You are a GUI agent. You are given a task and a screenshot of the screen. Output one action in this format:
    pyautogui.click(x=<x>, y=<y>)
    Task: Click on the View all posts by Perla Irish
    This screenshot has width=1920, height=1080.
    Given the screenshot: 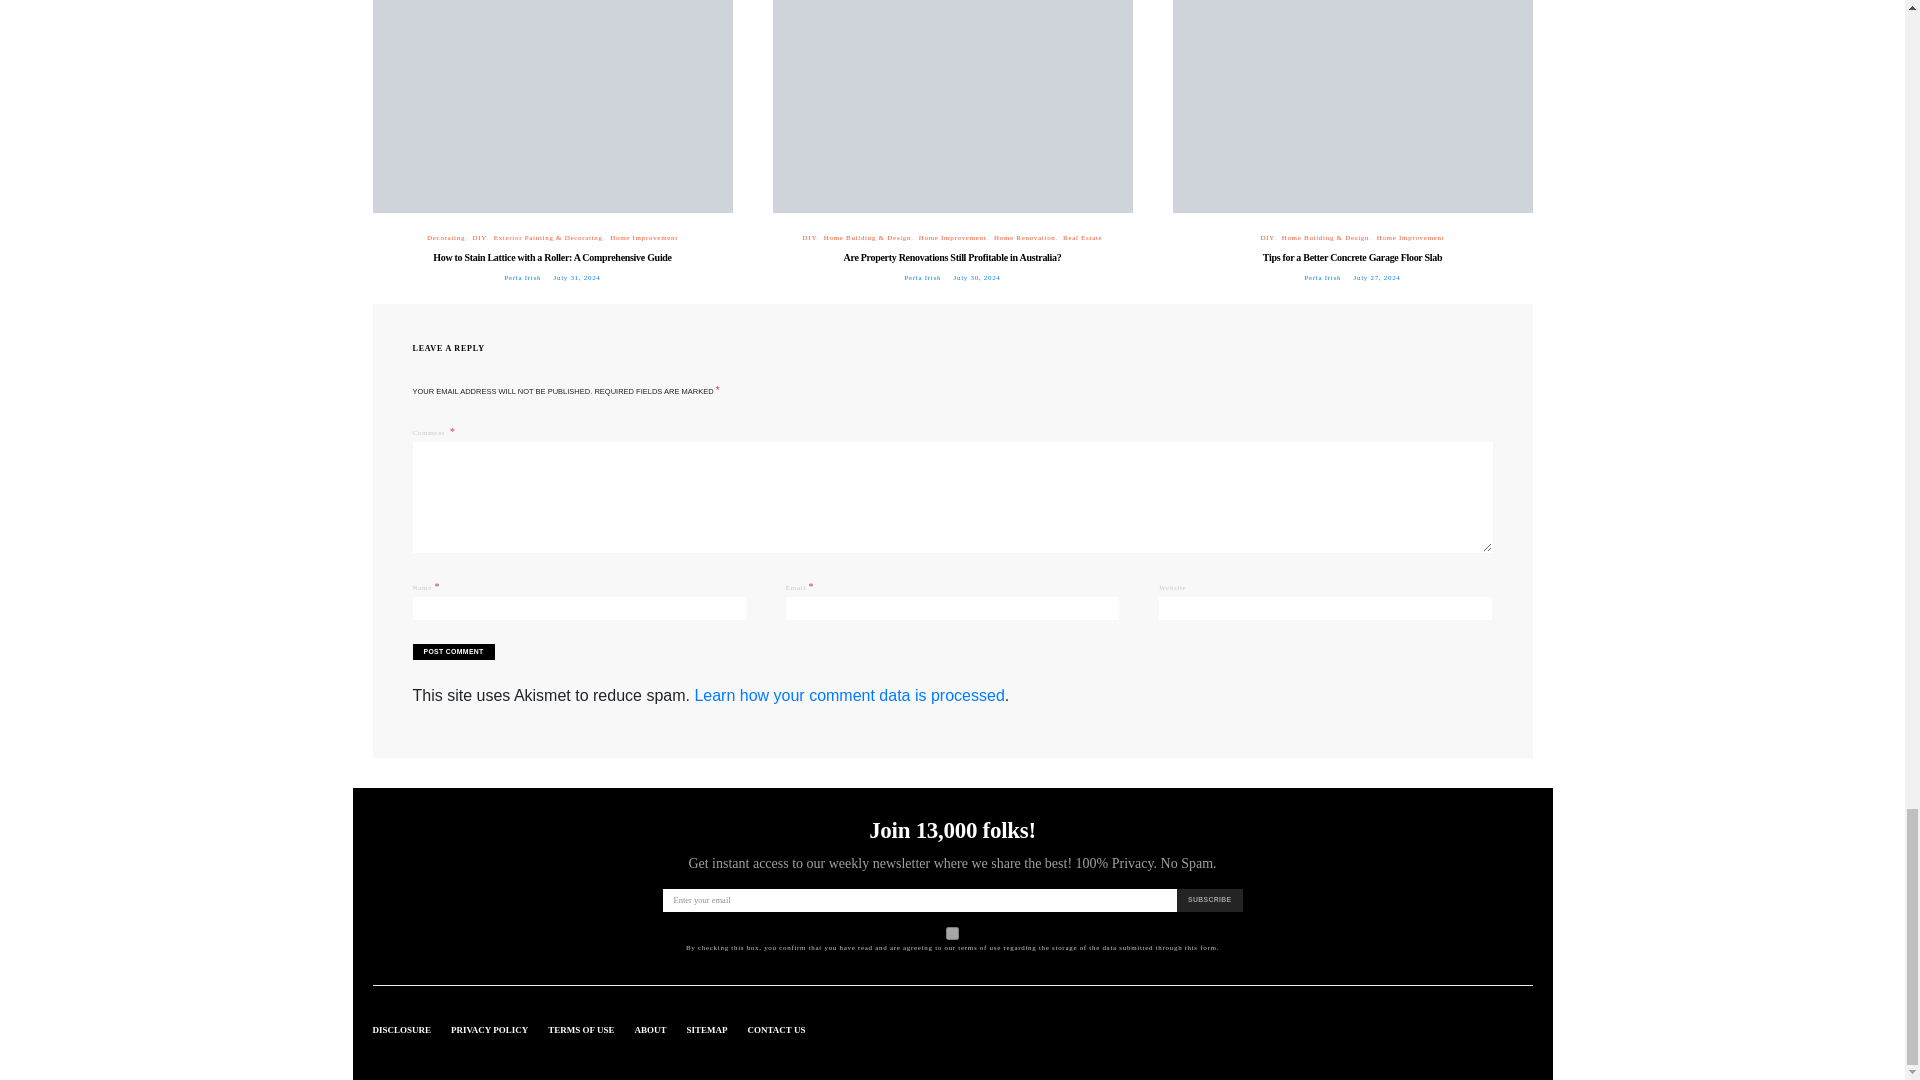 What is the action you would take?
    pyautogui.click(x=922, y=278)
    